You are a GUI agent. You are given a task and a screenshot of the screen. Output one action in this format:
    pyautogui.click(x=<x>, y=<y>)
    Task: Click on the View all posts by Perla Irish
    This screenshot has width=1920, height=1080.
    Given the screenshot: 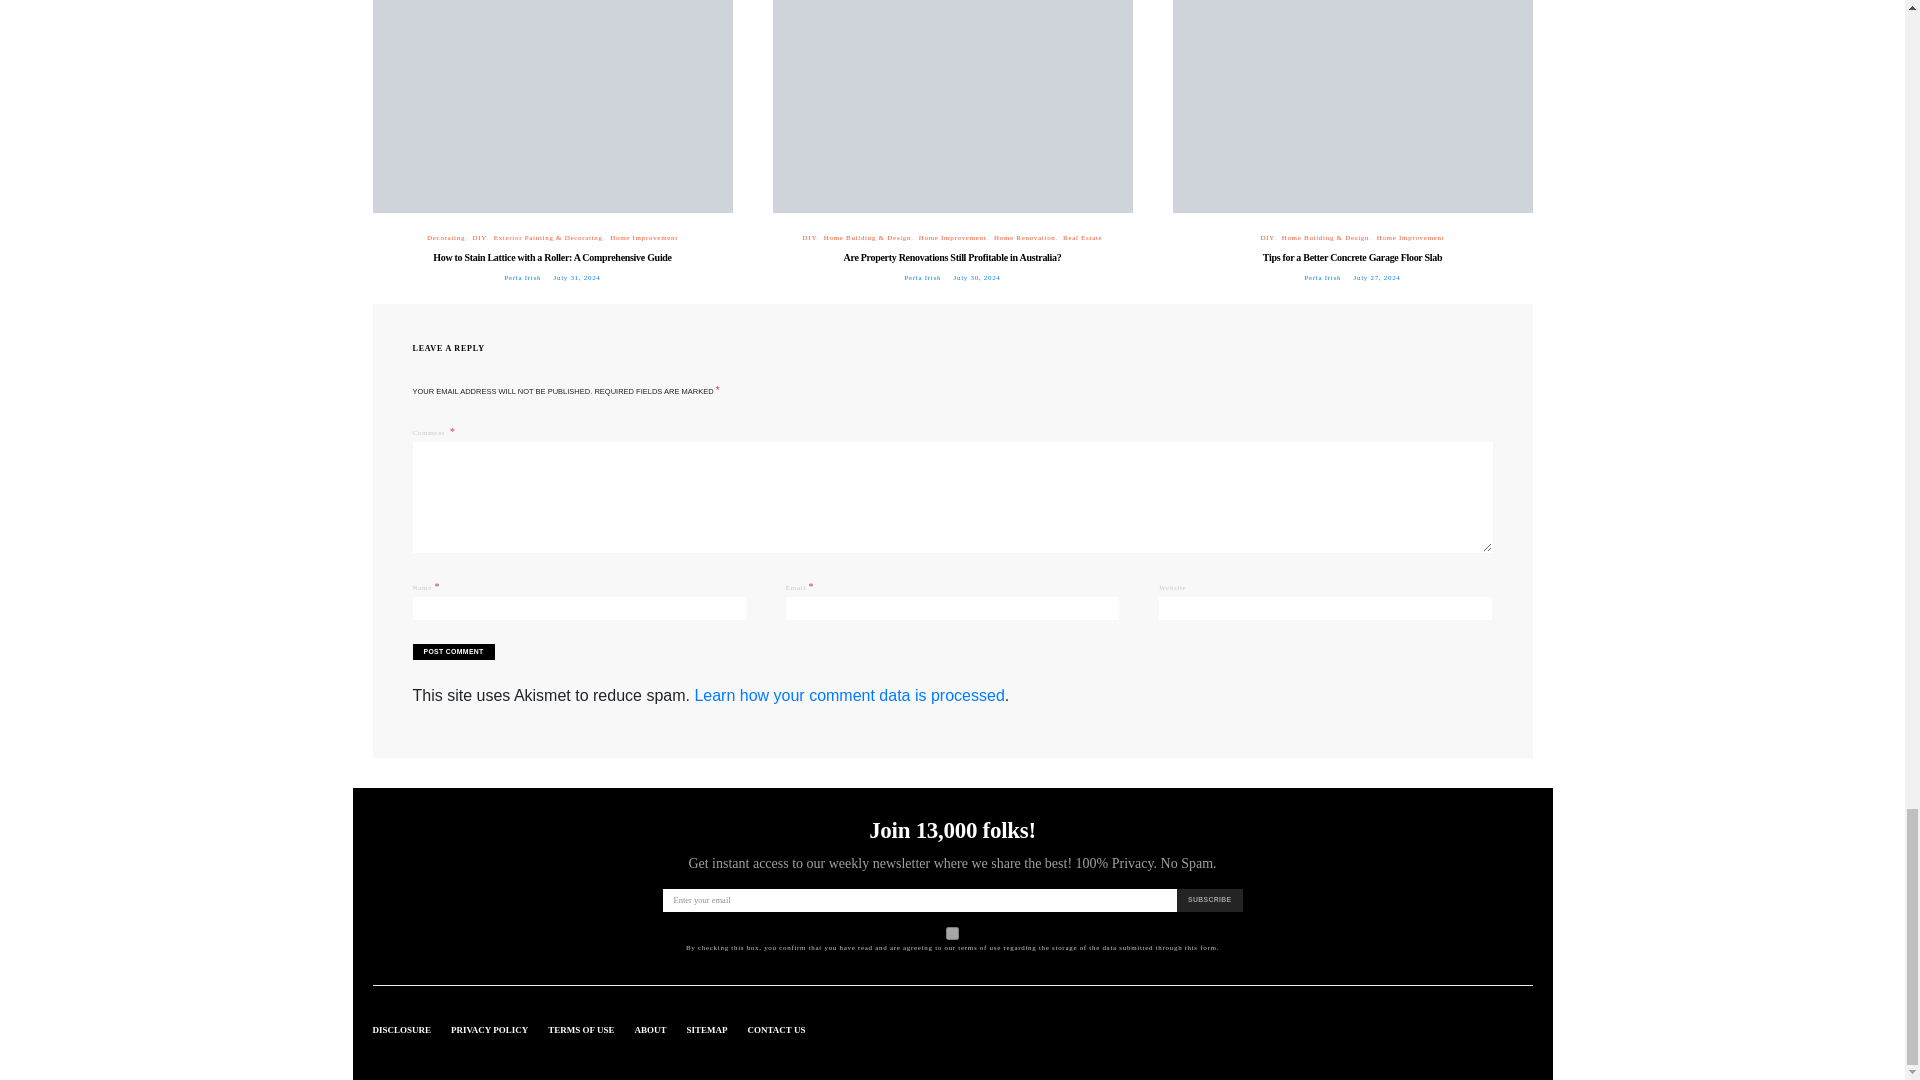 What is the action you would take?
    pyautogui.click(x=922, y=278)
    